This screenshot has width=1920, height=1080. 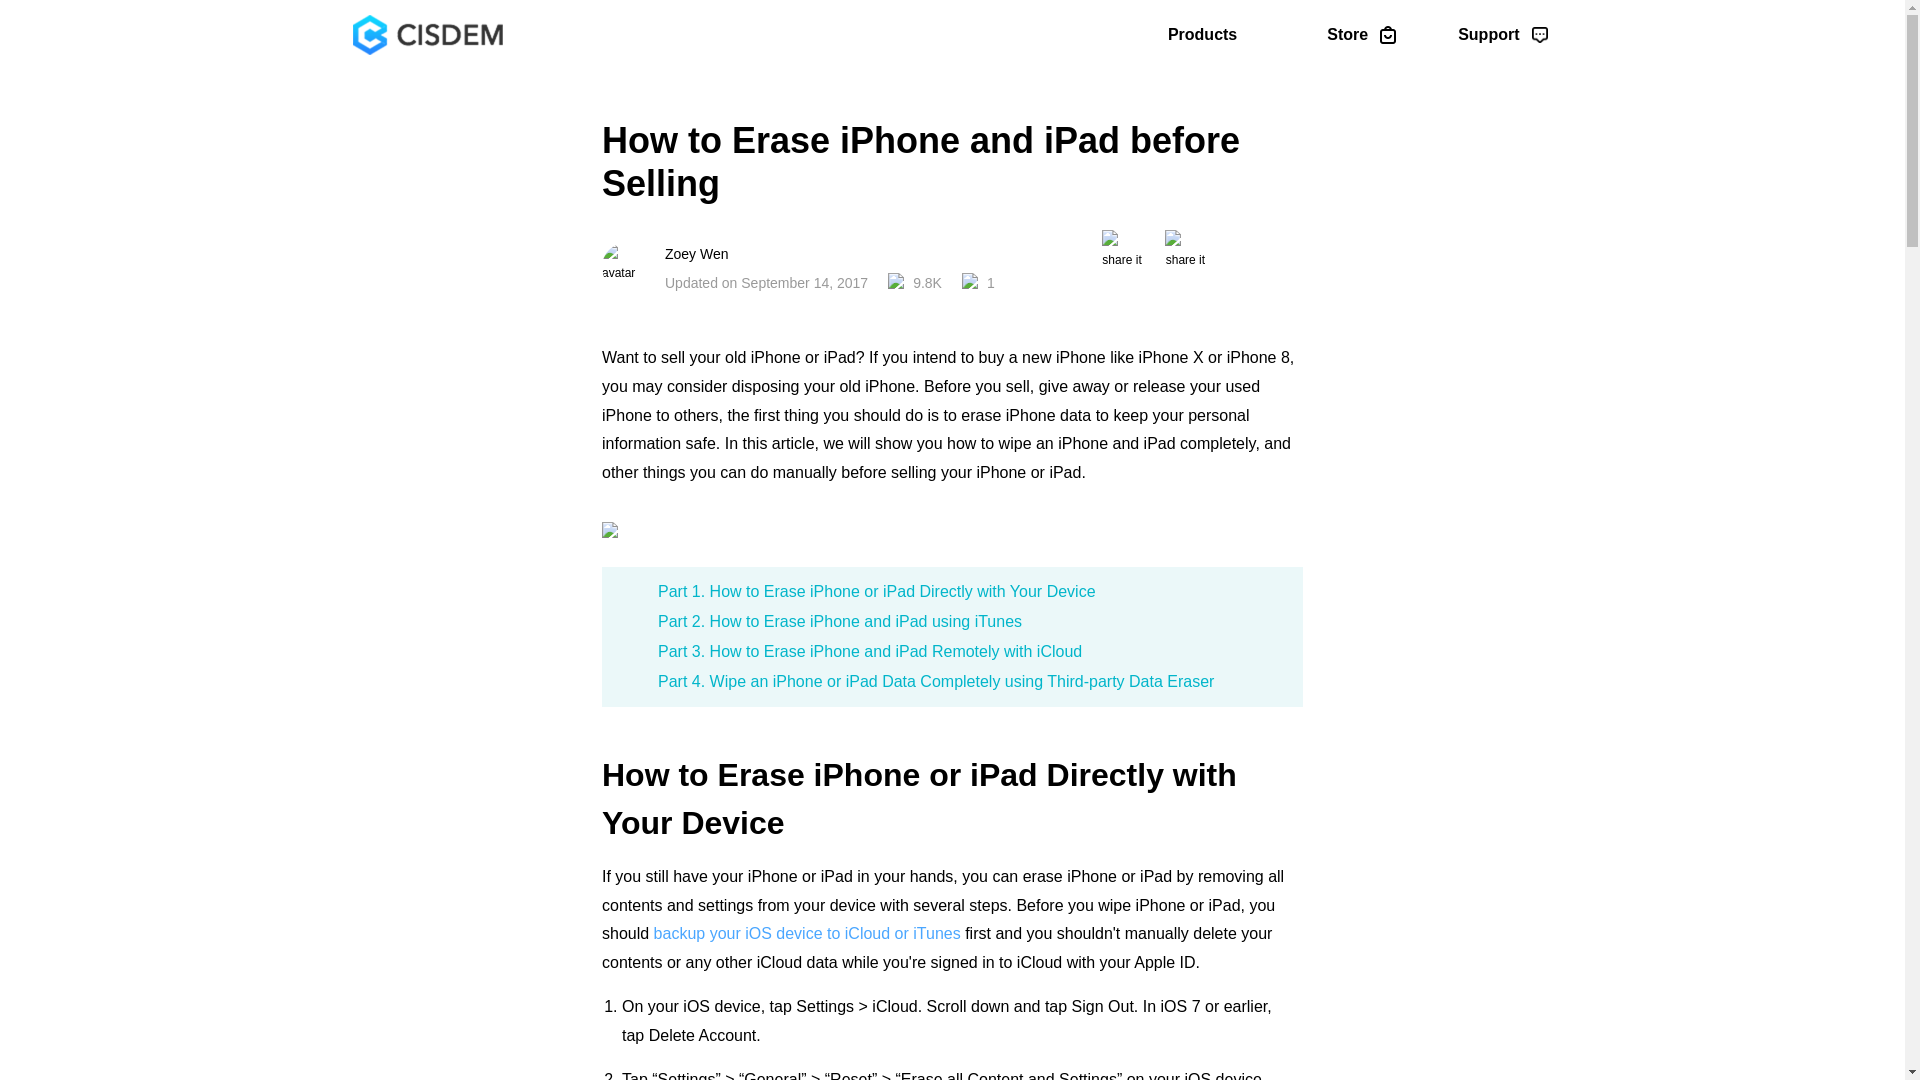 What do you see at coordinates (426, 35) in the screenshot?
I see `logo` at bounding box center [426, 35].